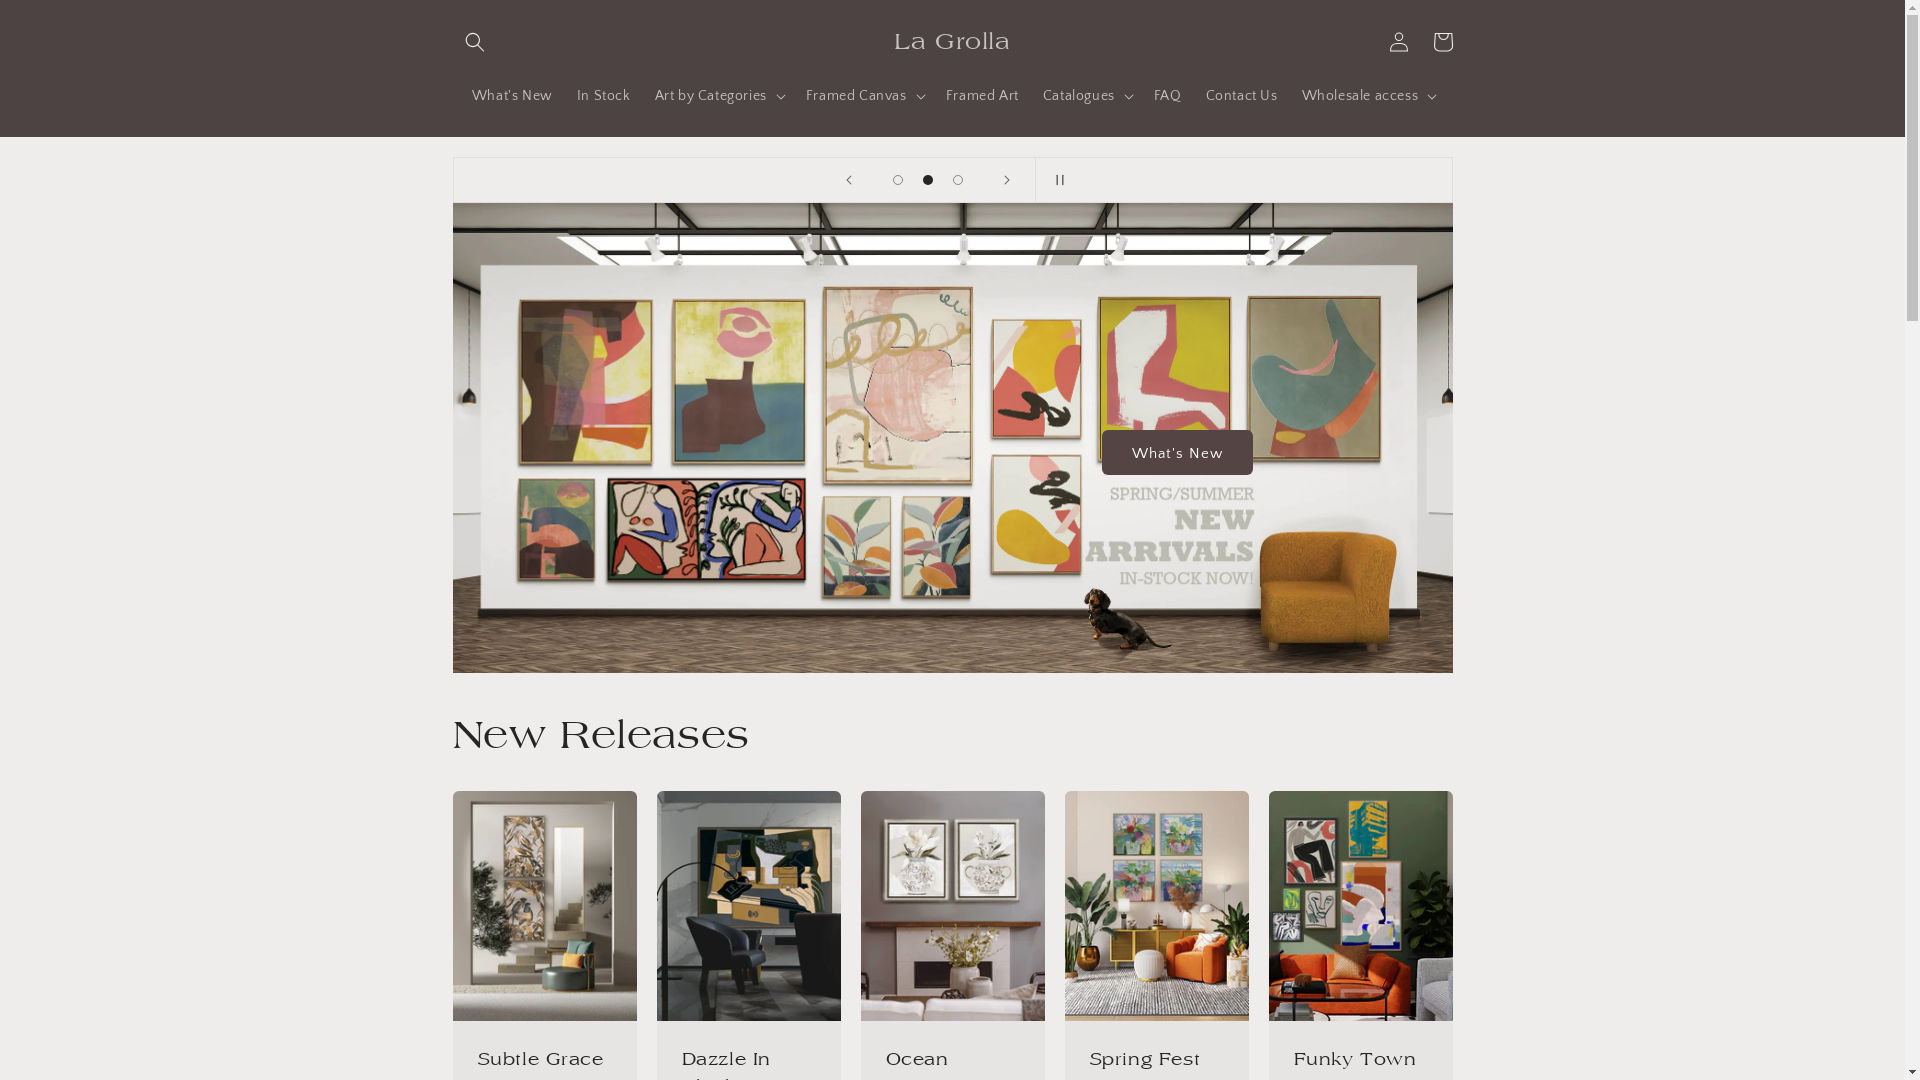 Image resolution: width=1920 pixels, height=1080 pixels. Describe the element at coordinates (952, 42) in the screenshot. I see `La Grolla` at that location.